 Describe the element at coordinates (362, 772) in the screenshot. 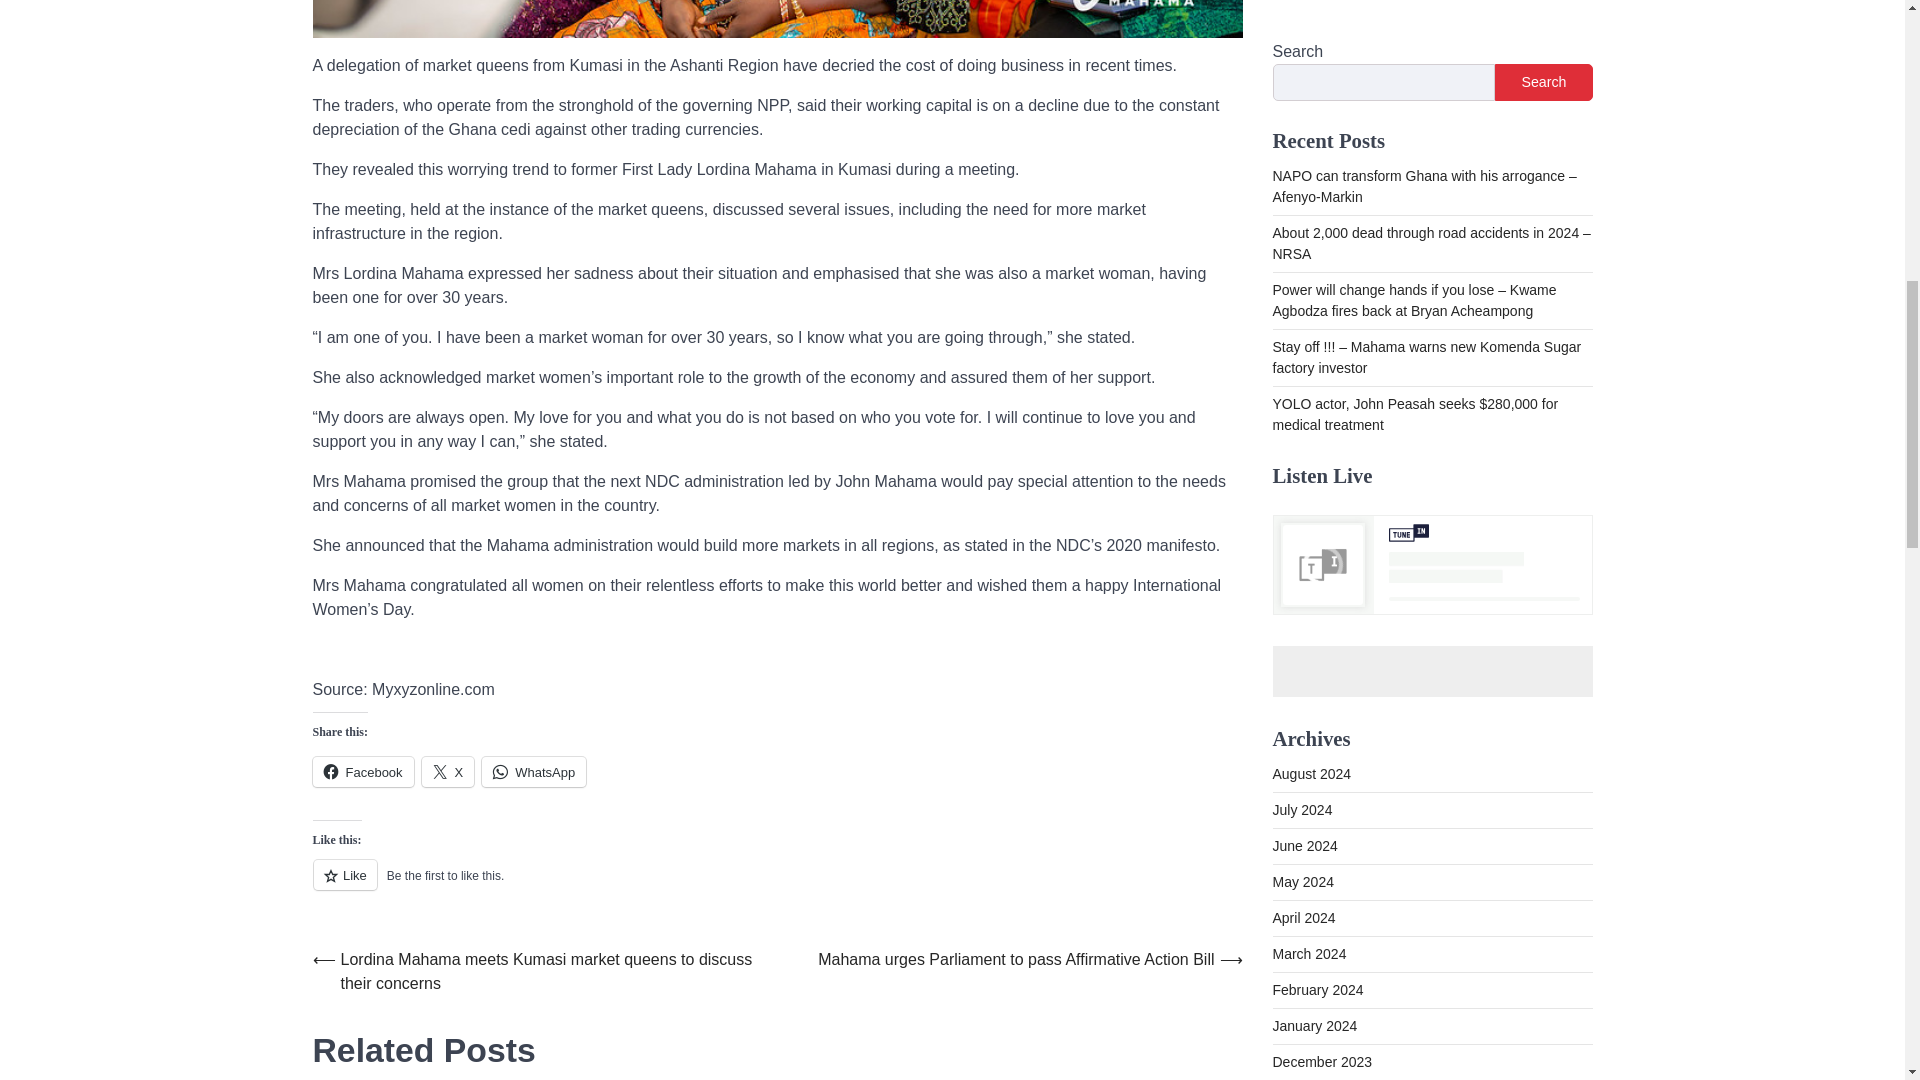

I see `Facebook` at that location.